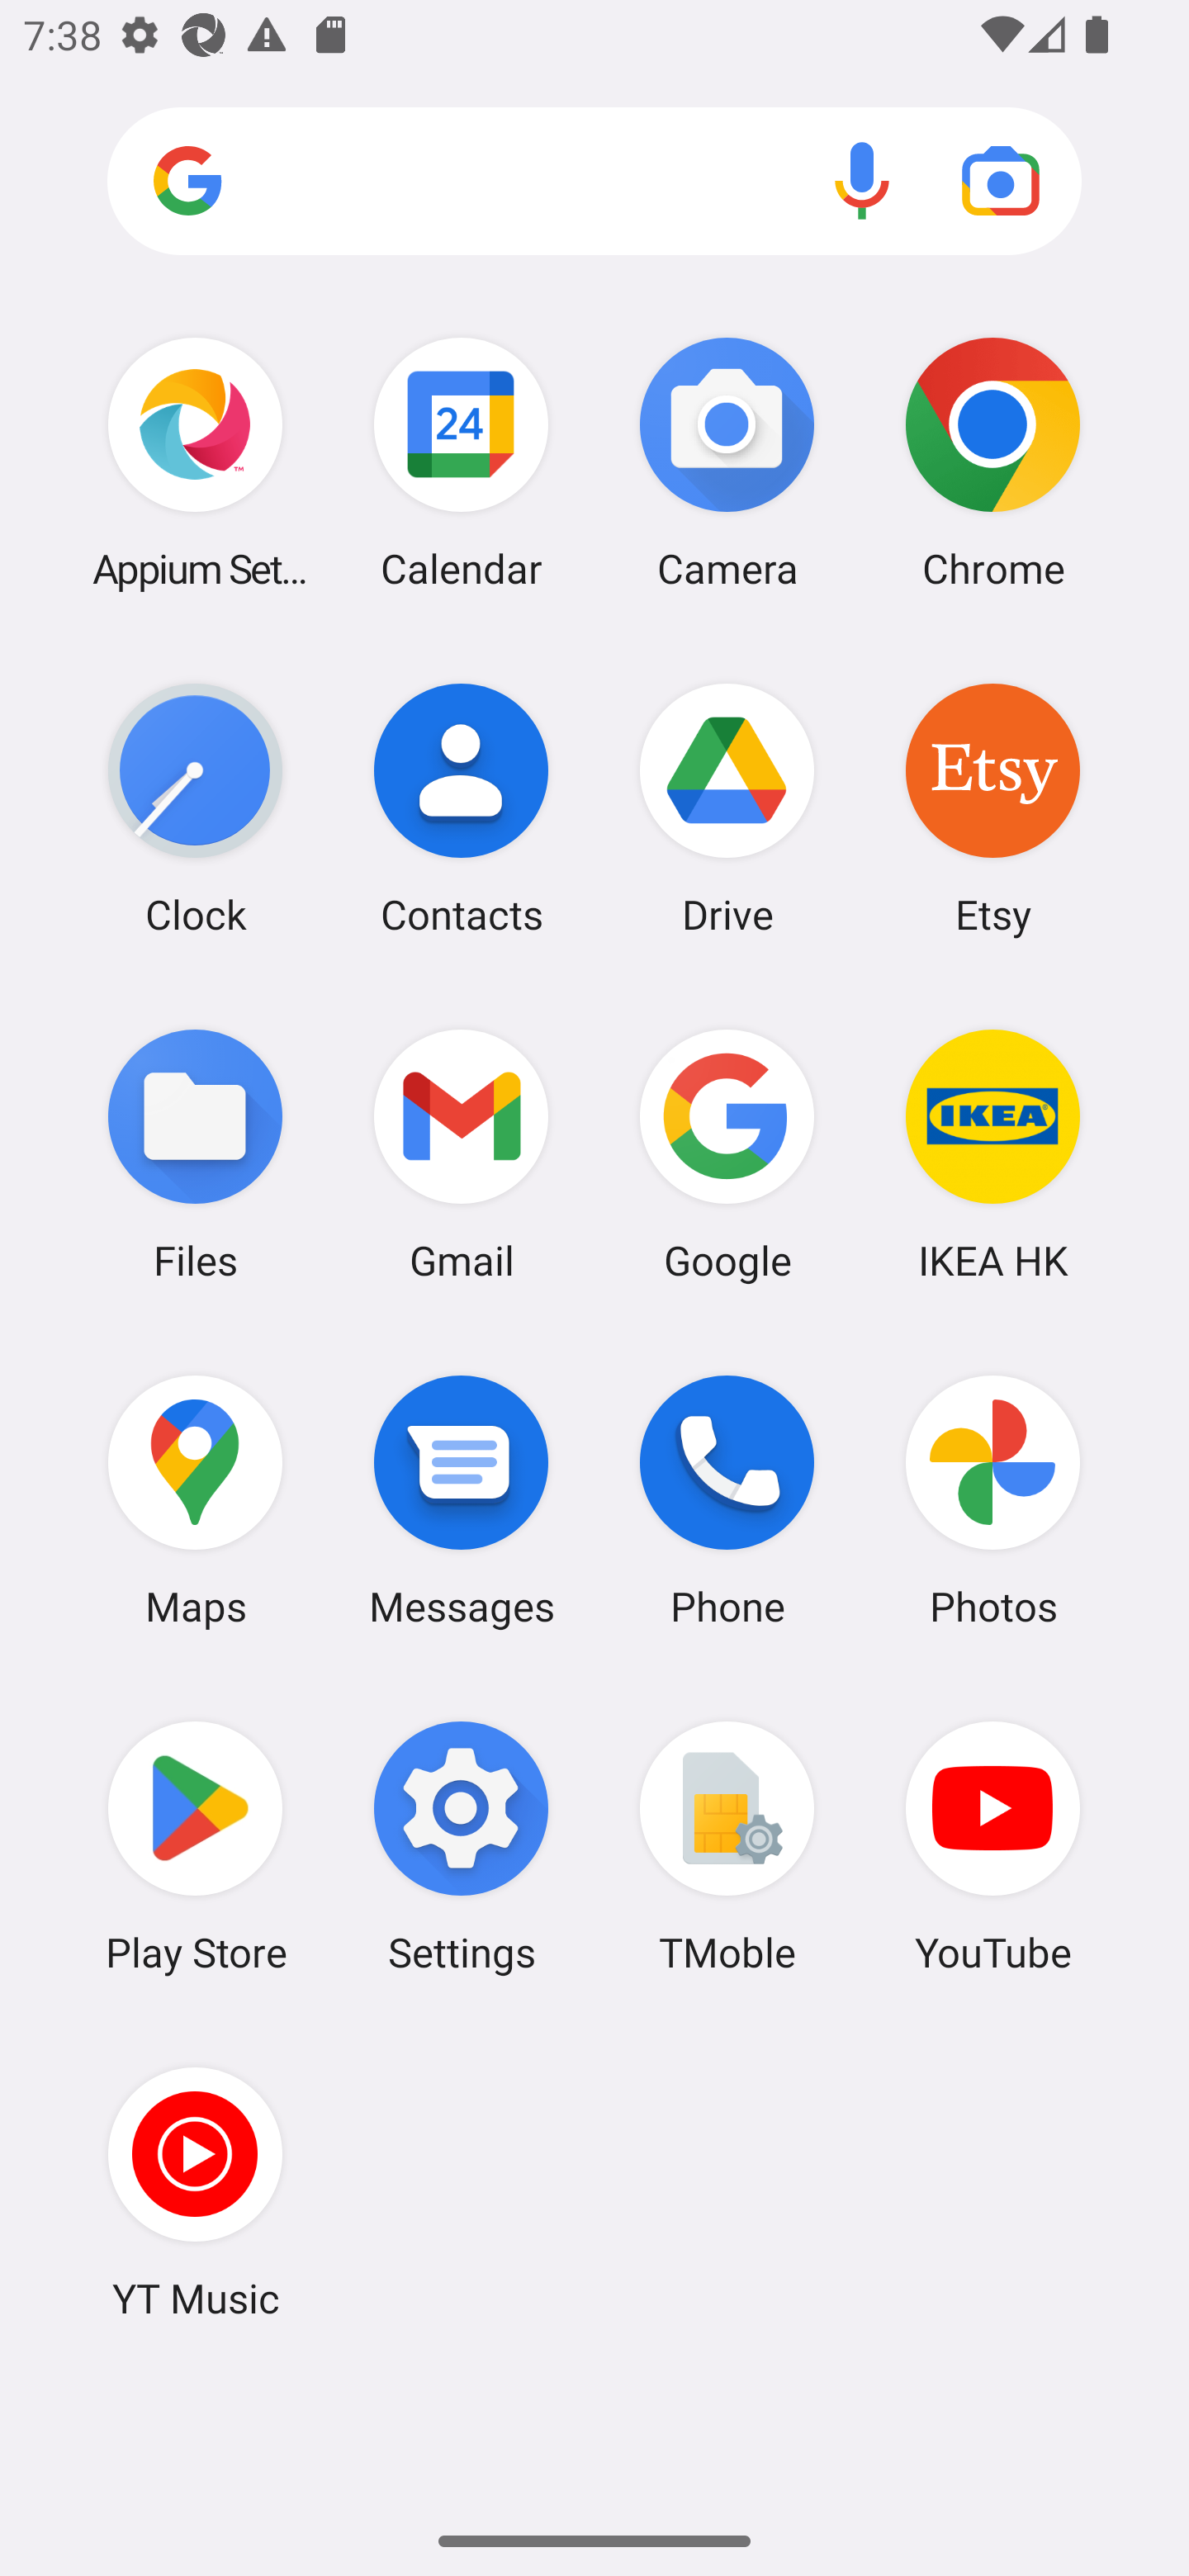 Image resolution: width=1189 pixels, height=2576 pixels. I want to click on IKEA HK, so click(992, 1153).